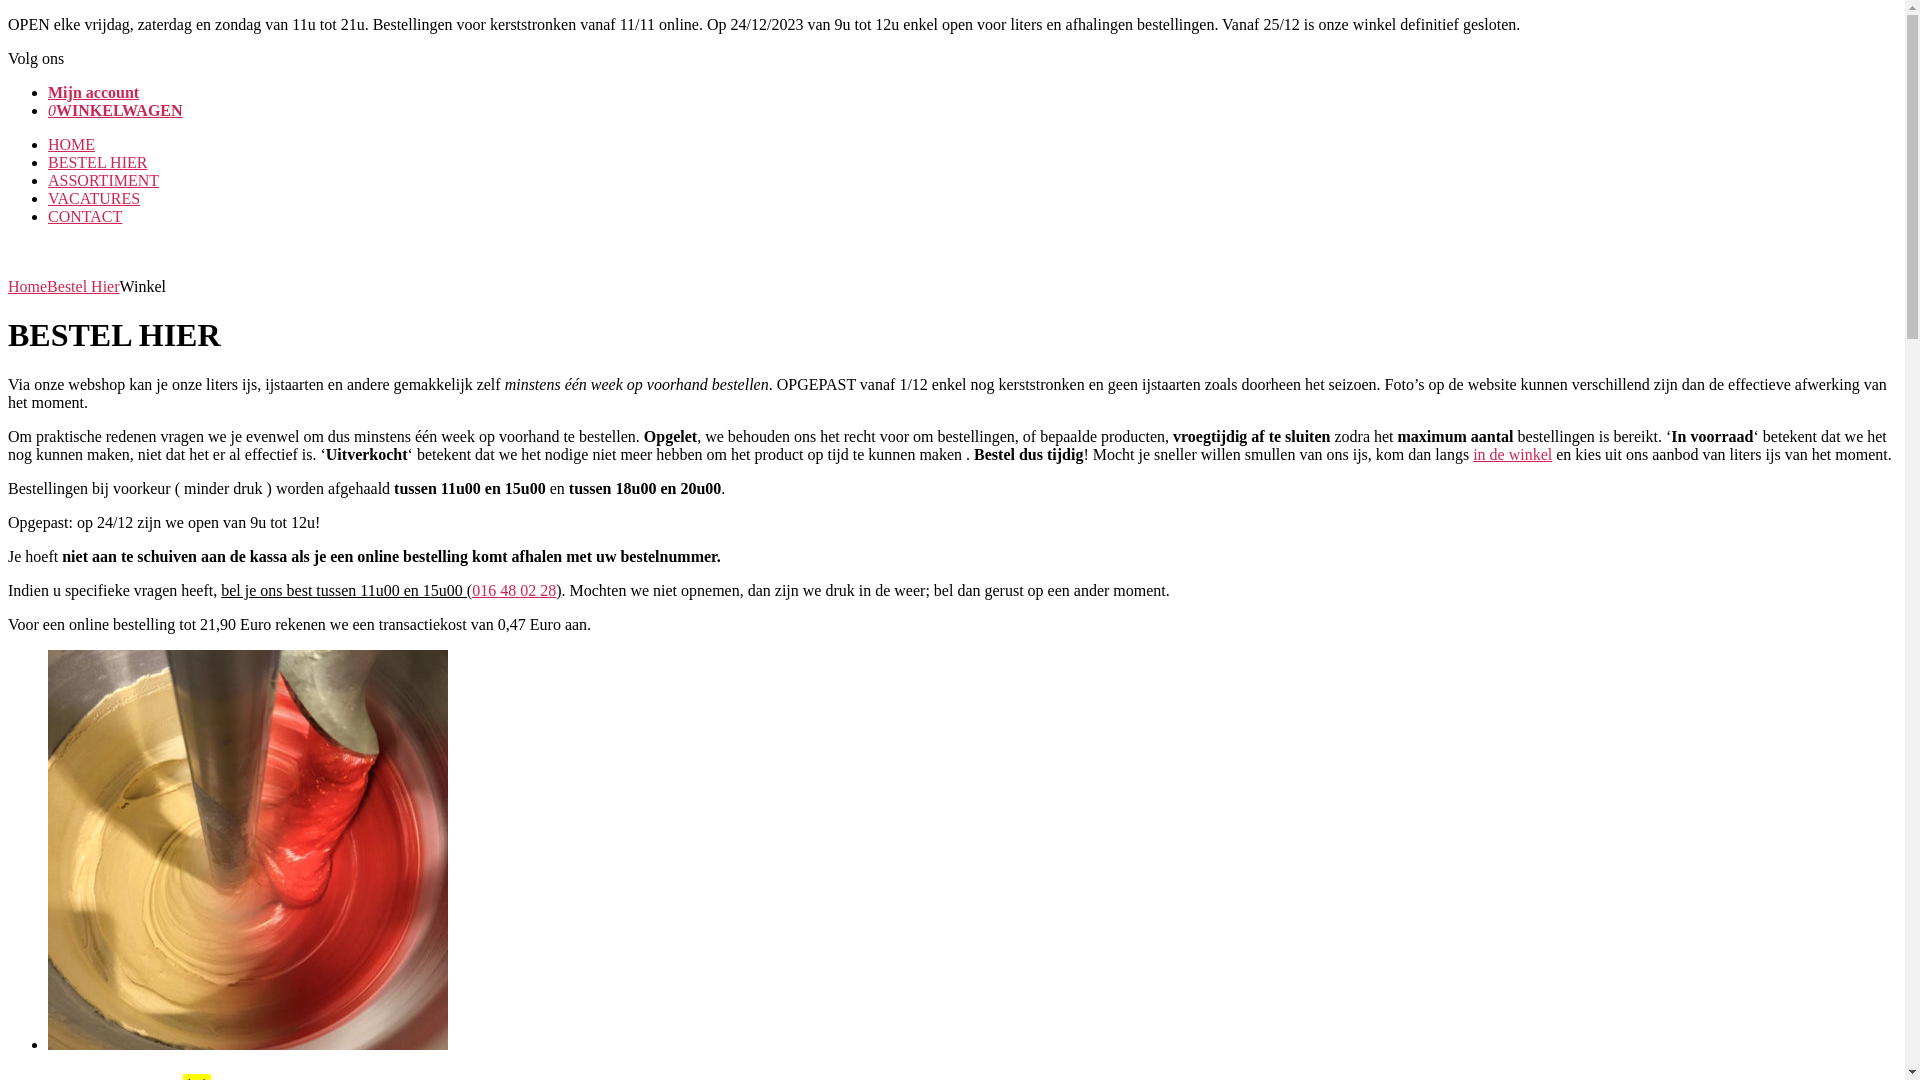 The width and height of the screenshot is (1920, 1080). Describe the element at coordinates (83, 286) in the screenshot. I see `Bestel Hier` at that location.